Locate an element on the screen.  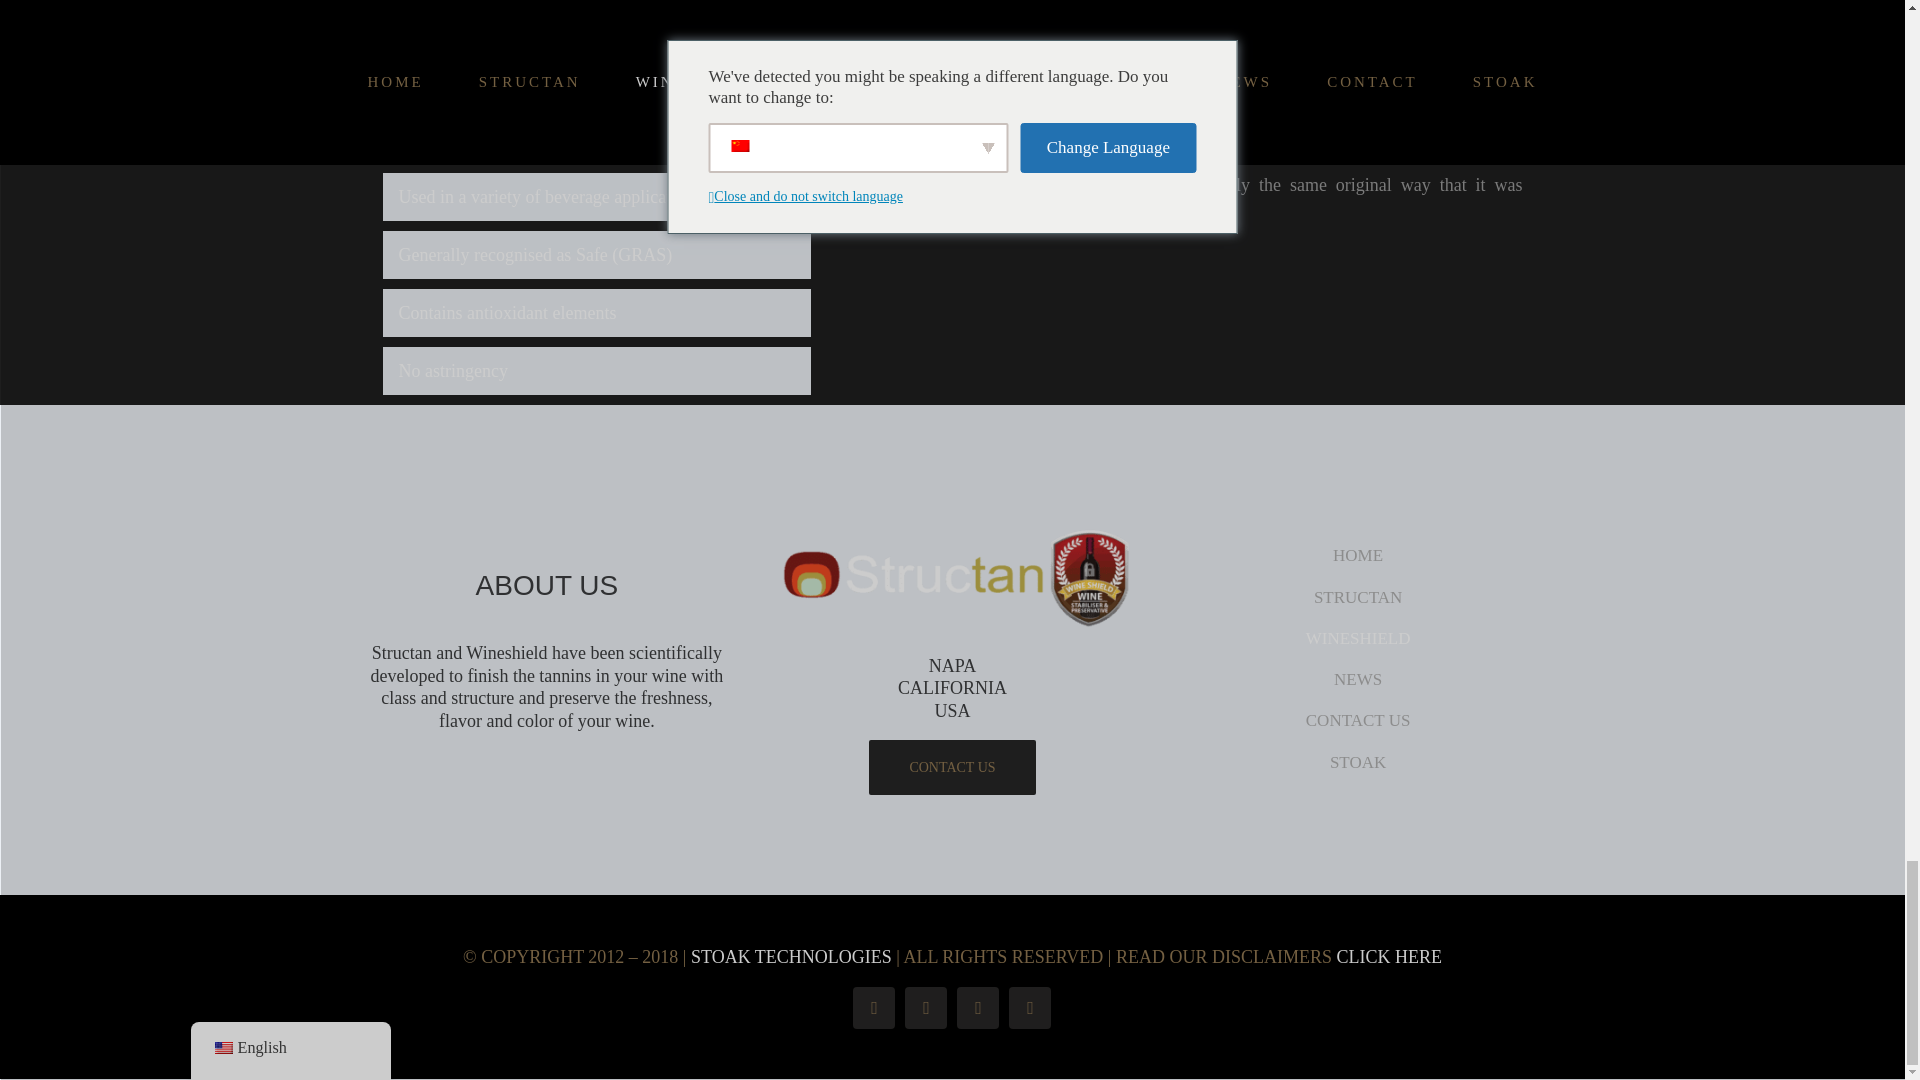
Structan-web-logoLRG is located at coordinates (952, 580).